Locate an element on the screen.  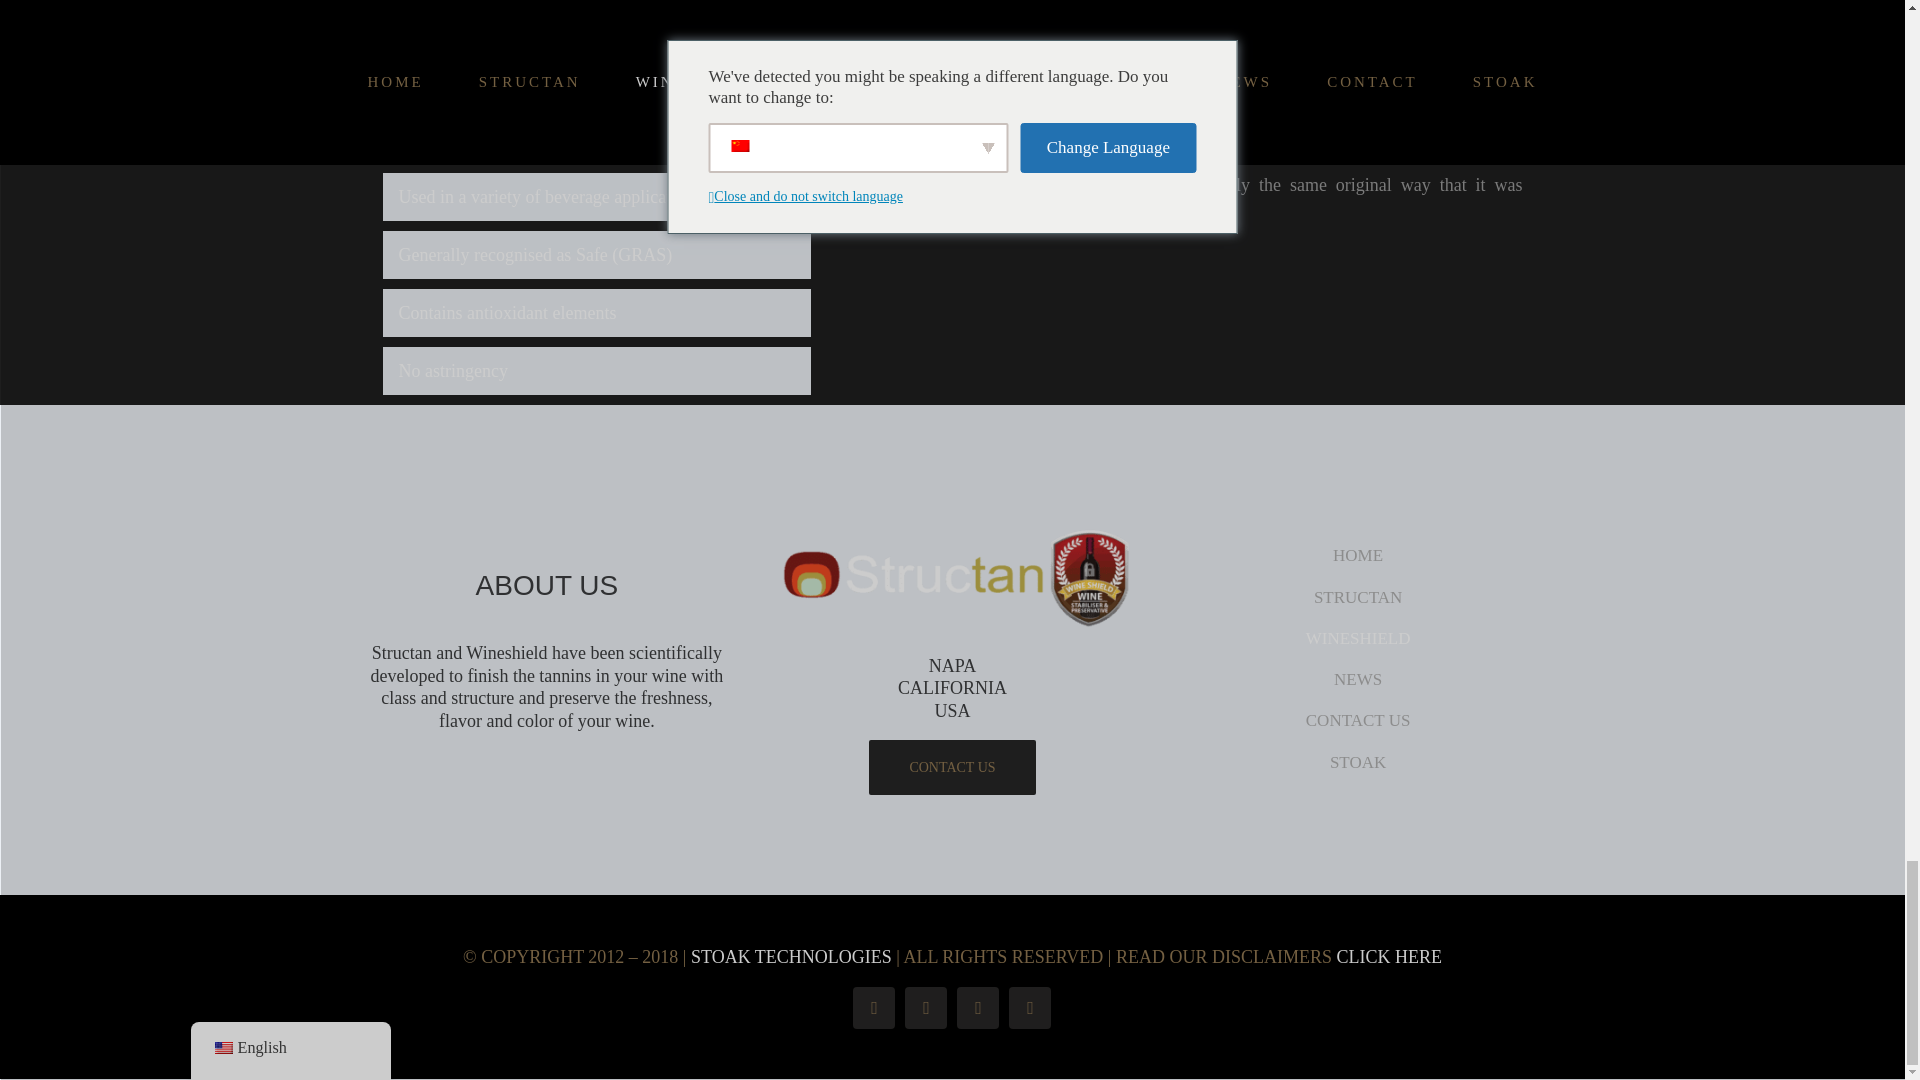
Structan-web-logoLRG is located at coordinates (952, 580).